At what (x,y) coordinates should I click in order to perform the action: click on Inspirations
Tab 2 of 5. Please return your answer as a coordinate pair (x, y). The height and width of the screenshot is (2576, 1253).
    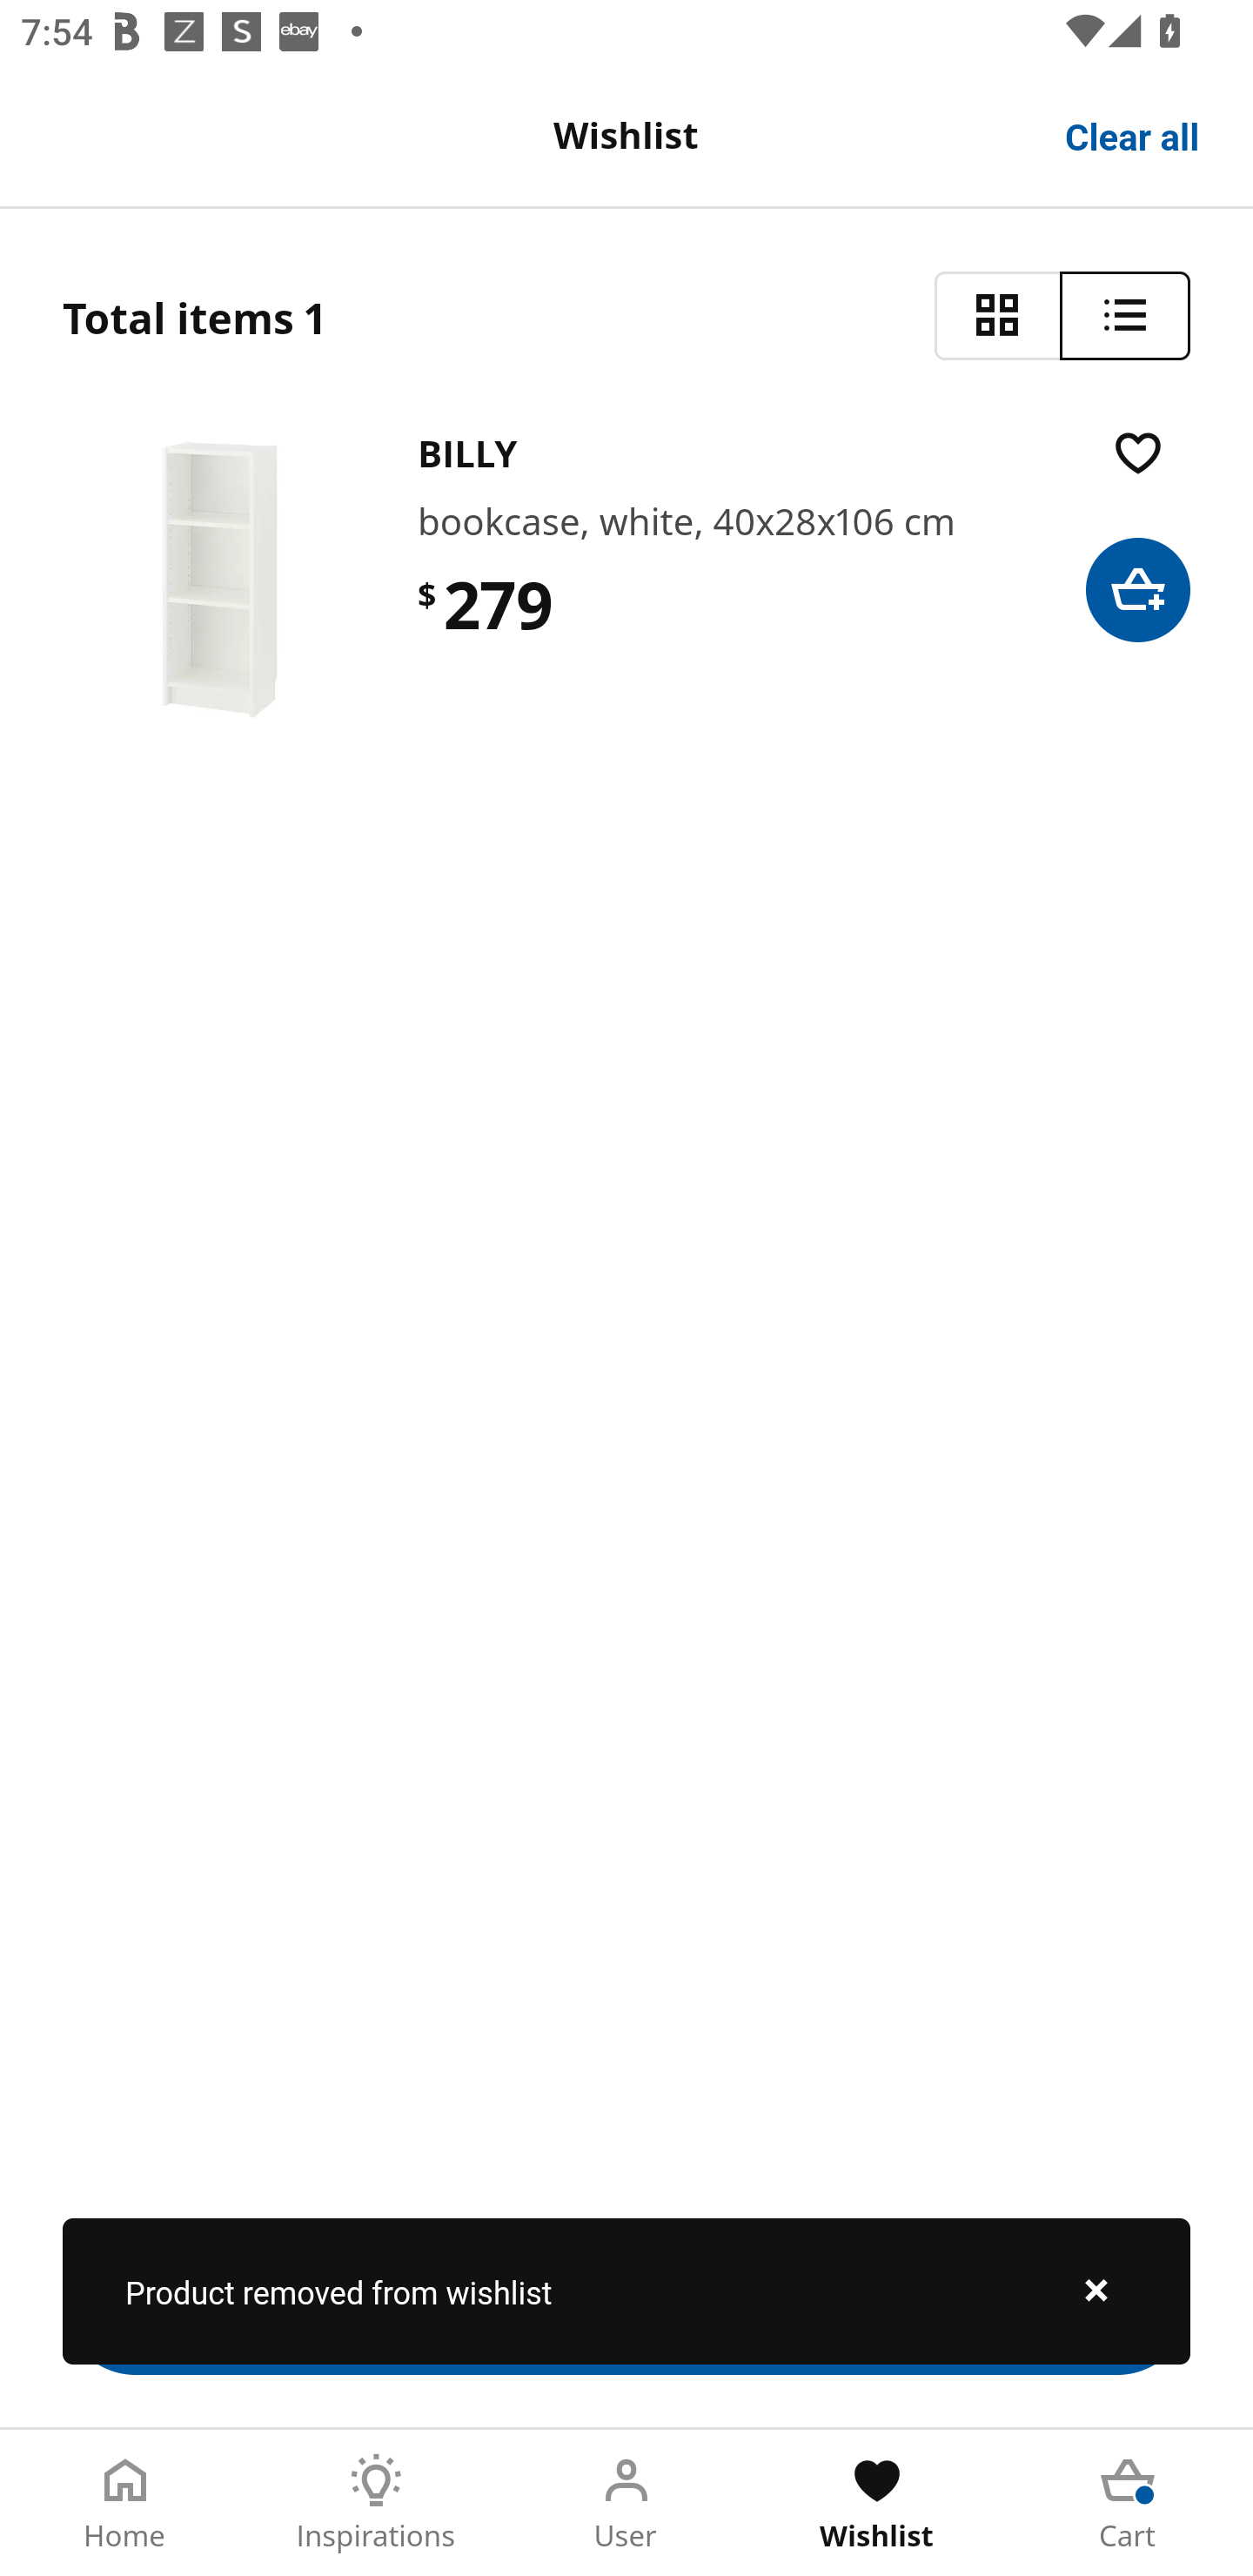
    Looking at the image, I should click on (376, 2503).